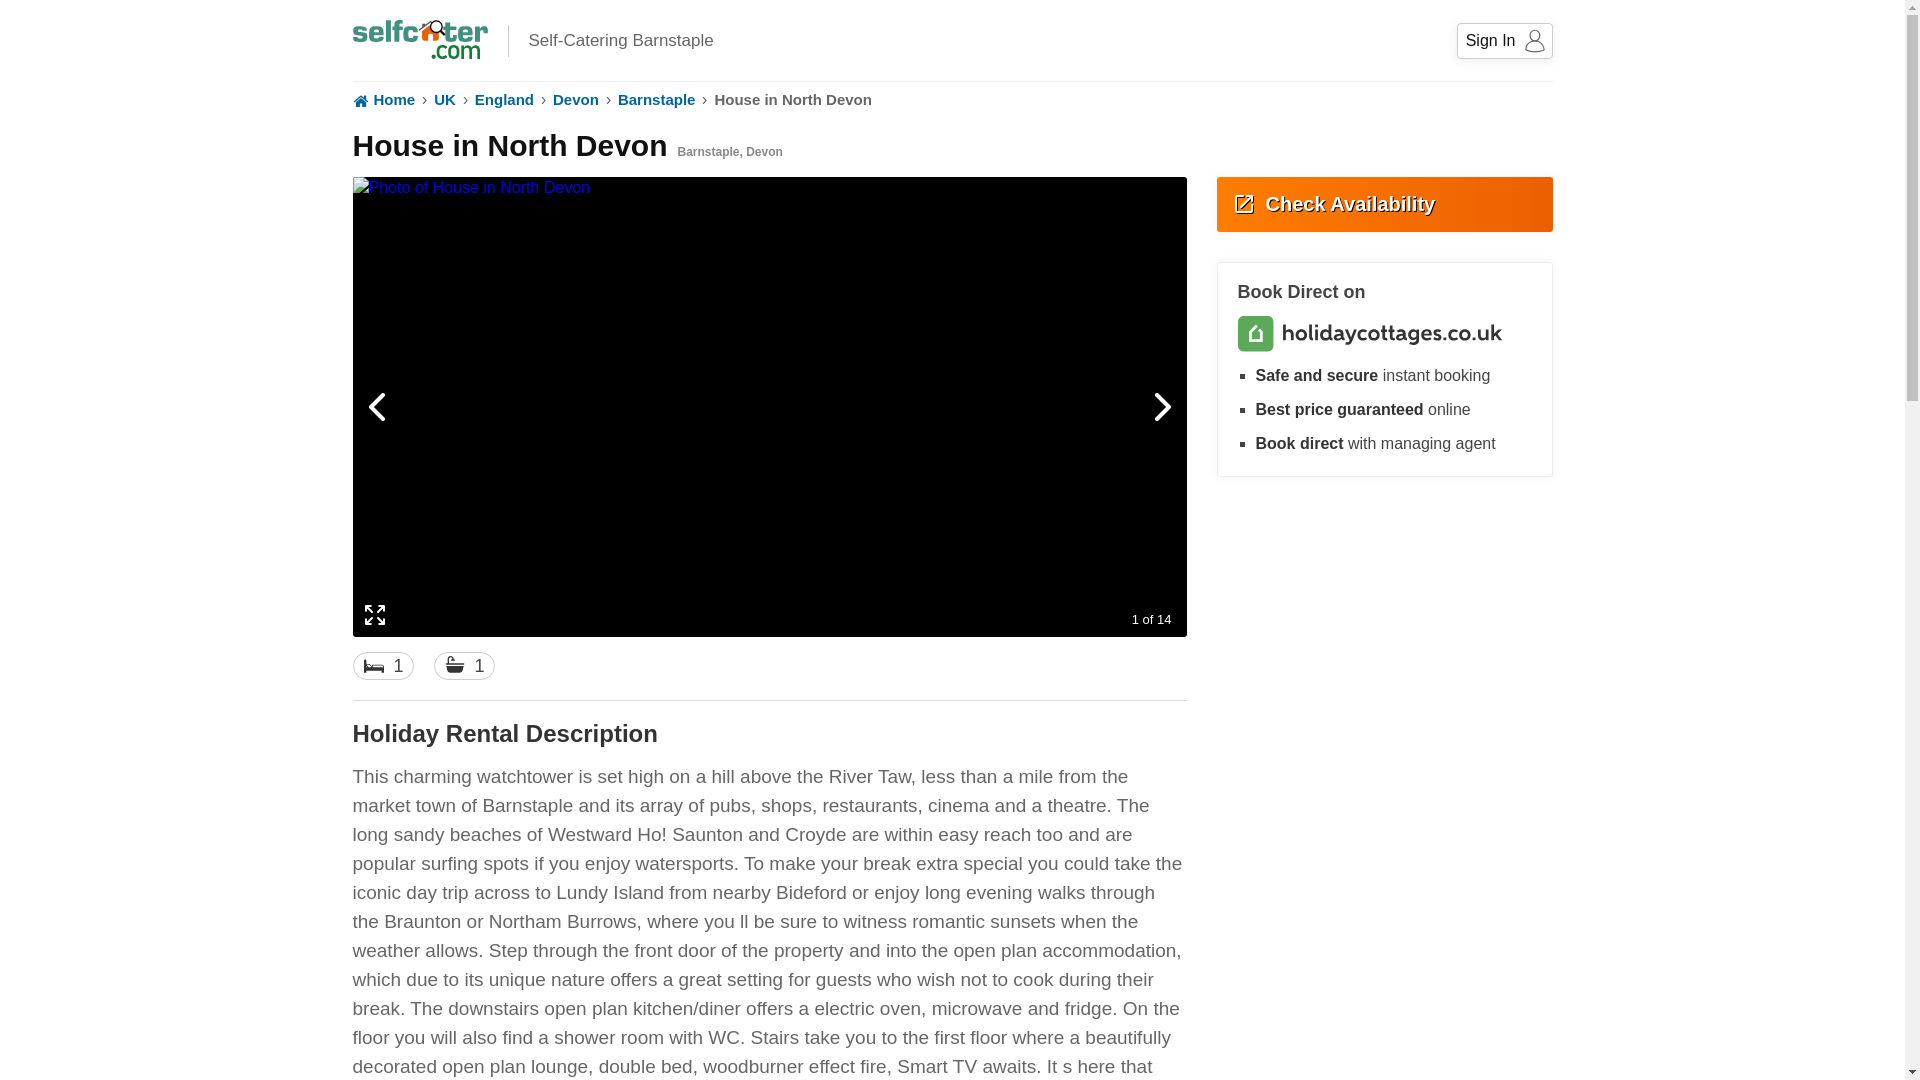 This screenshot has width=1920, height=1080. What do you see at coordinates (419, 34) in the screenshot?
I see `England` at bounding box center [419, 34].